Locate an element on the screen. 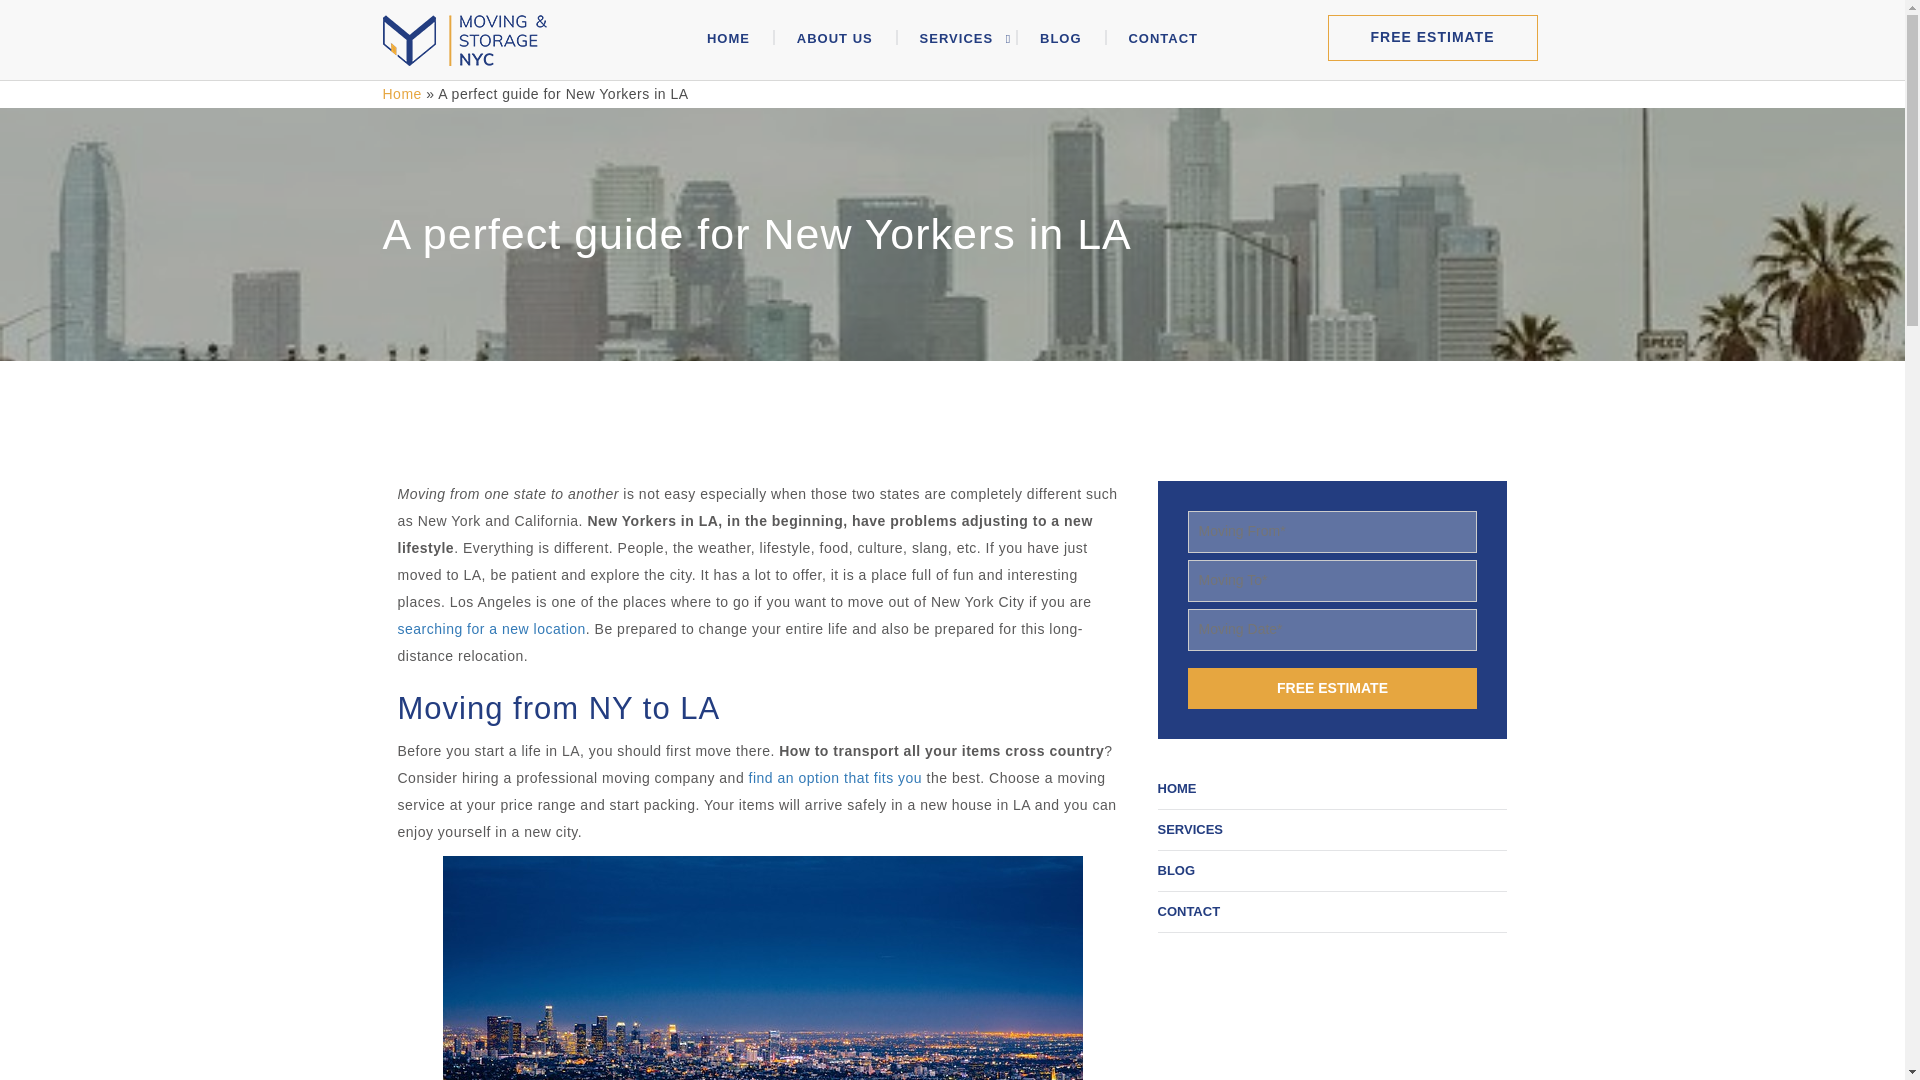 The width and height of the screenshot is (1920, 1080). SERVICES is located at coordinates (1190, 829).